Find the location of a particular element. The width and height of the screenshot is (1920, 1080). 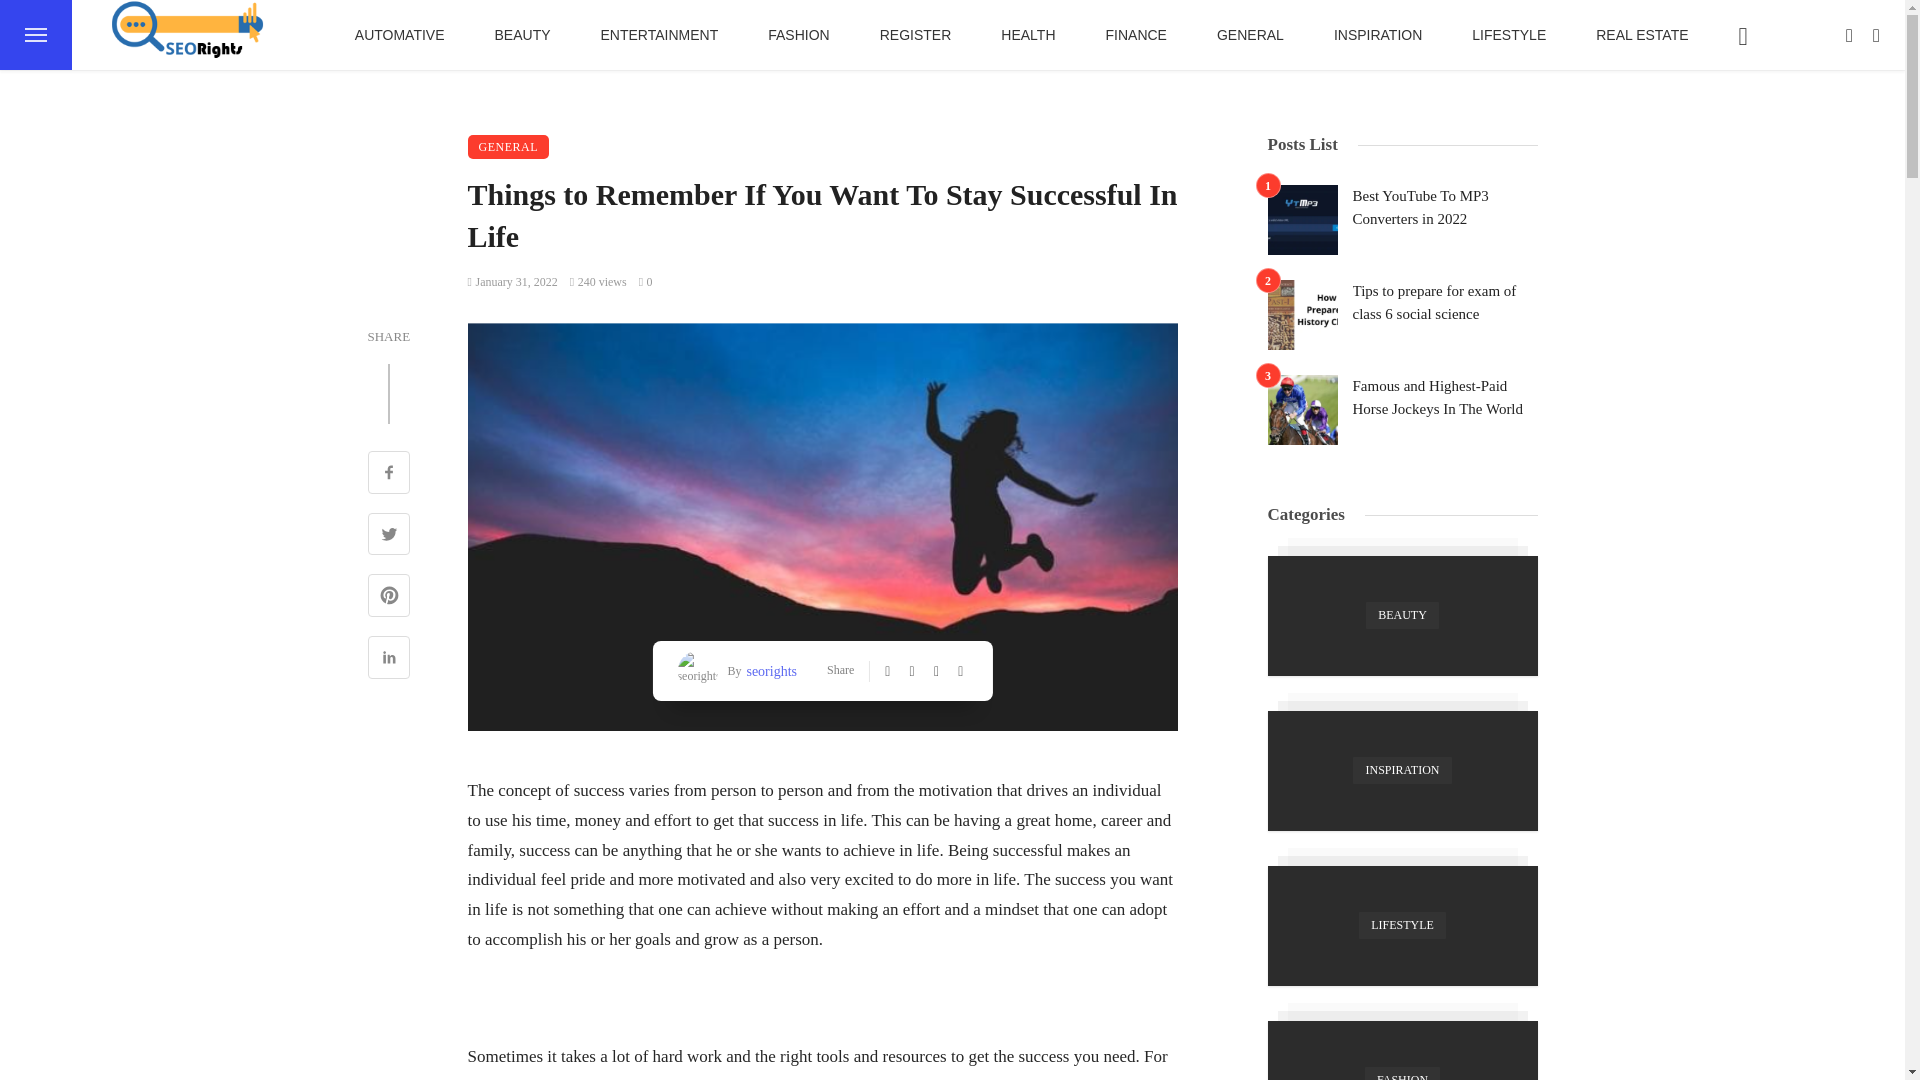

REGISTER is located at coordinates (916, 35).